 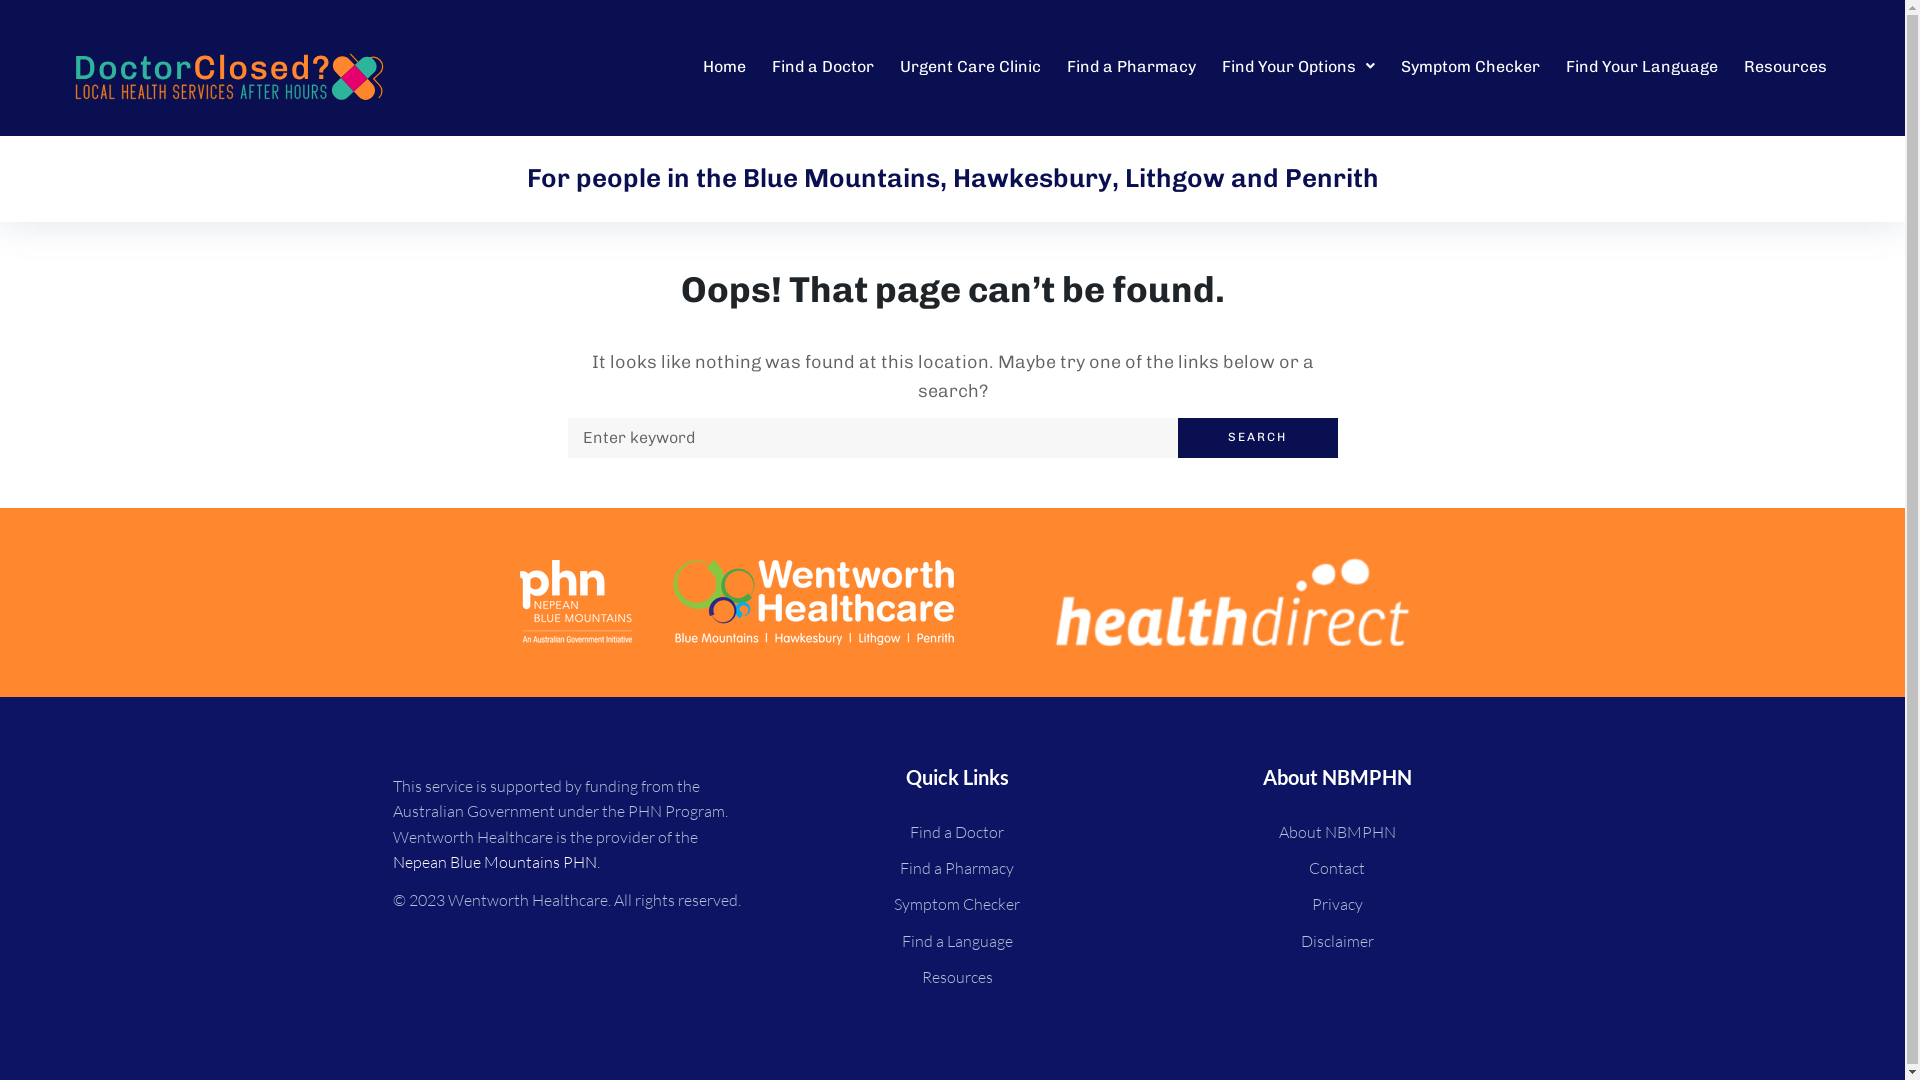 What do you see at coordinates (494, 862) in the screenshot?
I see `Nepean Blue Mountains PHN` at bounding box center [494, 862].